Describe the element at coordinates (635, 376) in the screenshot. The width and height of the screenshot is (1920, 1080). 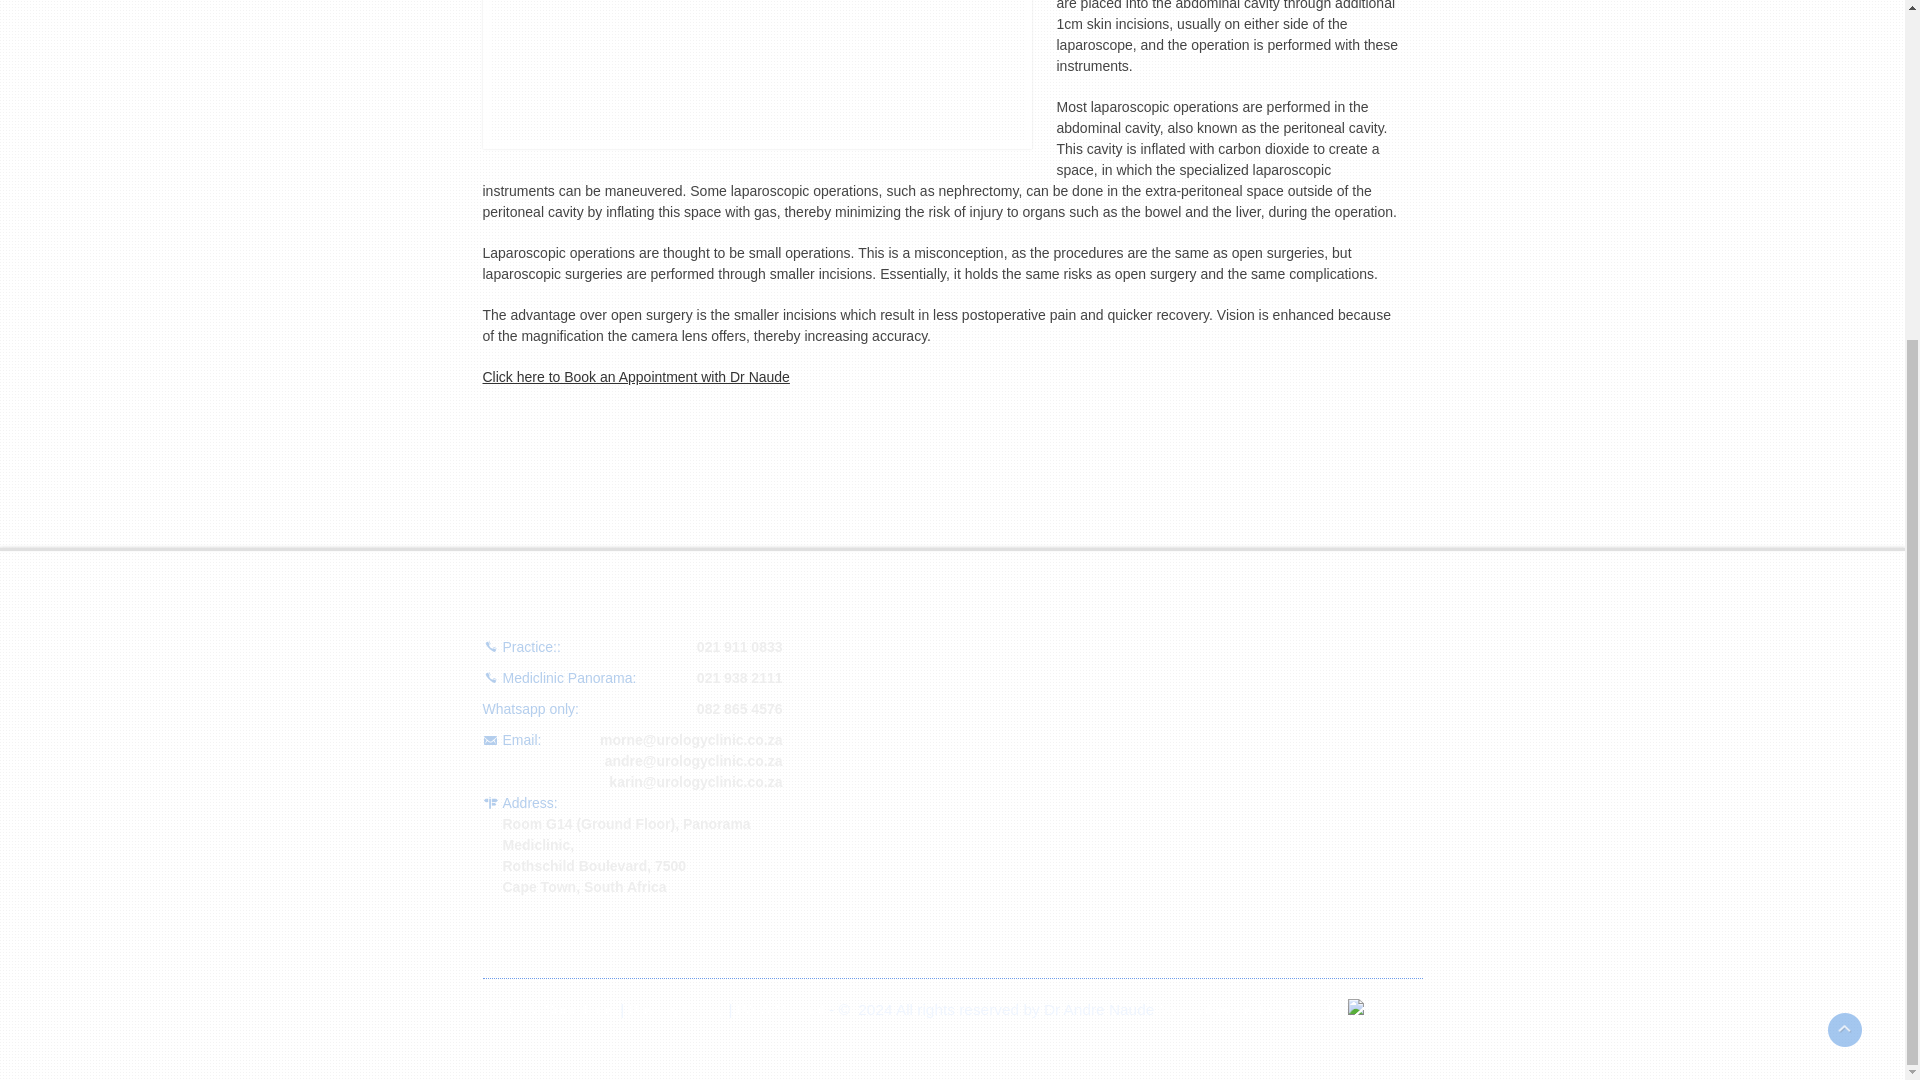
I see `Click here to Book an Appointment with Dr Naude` at that location.